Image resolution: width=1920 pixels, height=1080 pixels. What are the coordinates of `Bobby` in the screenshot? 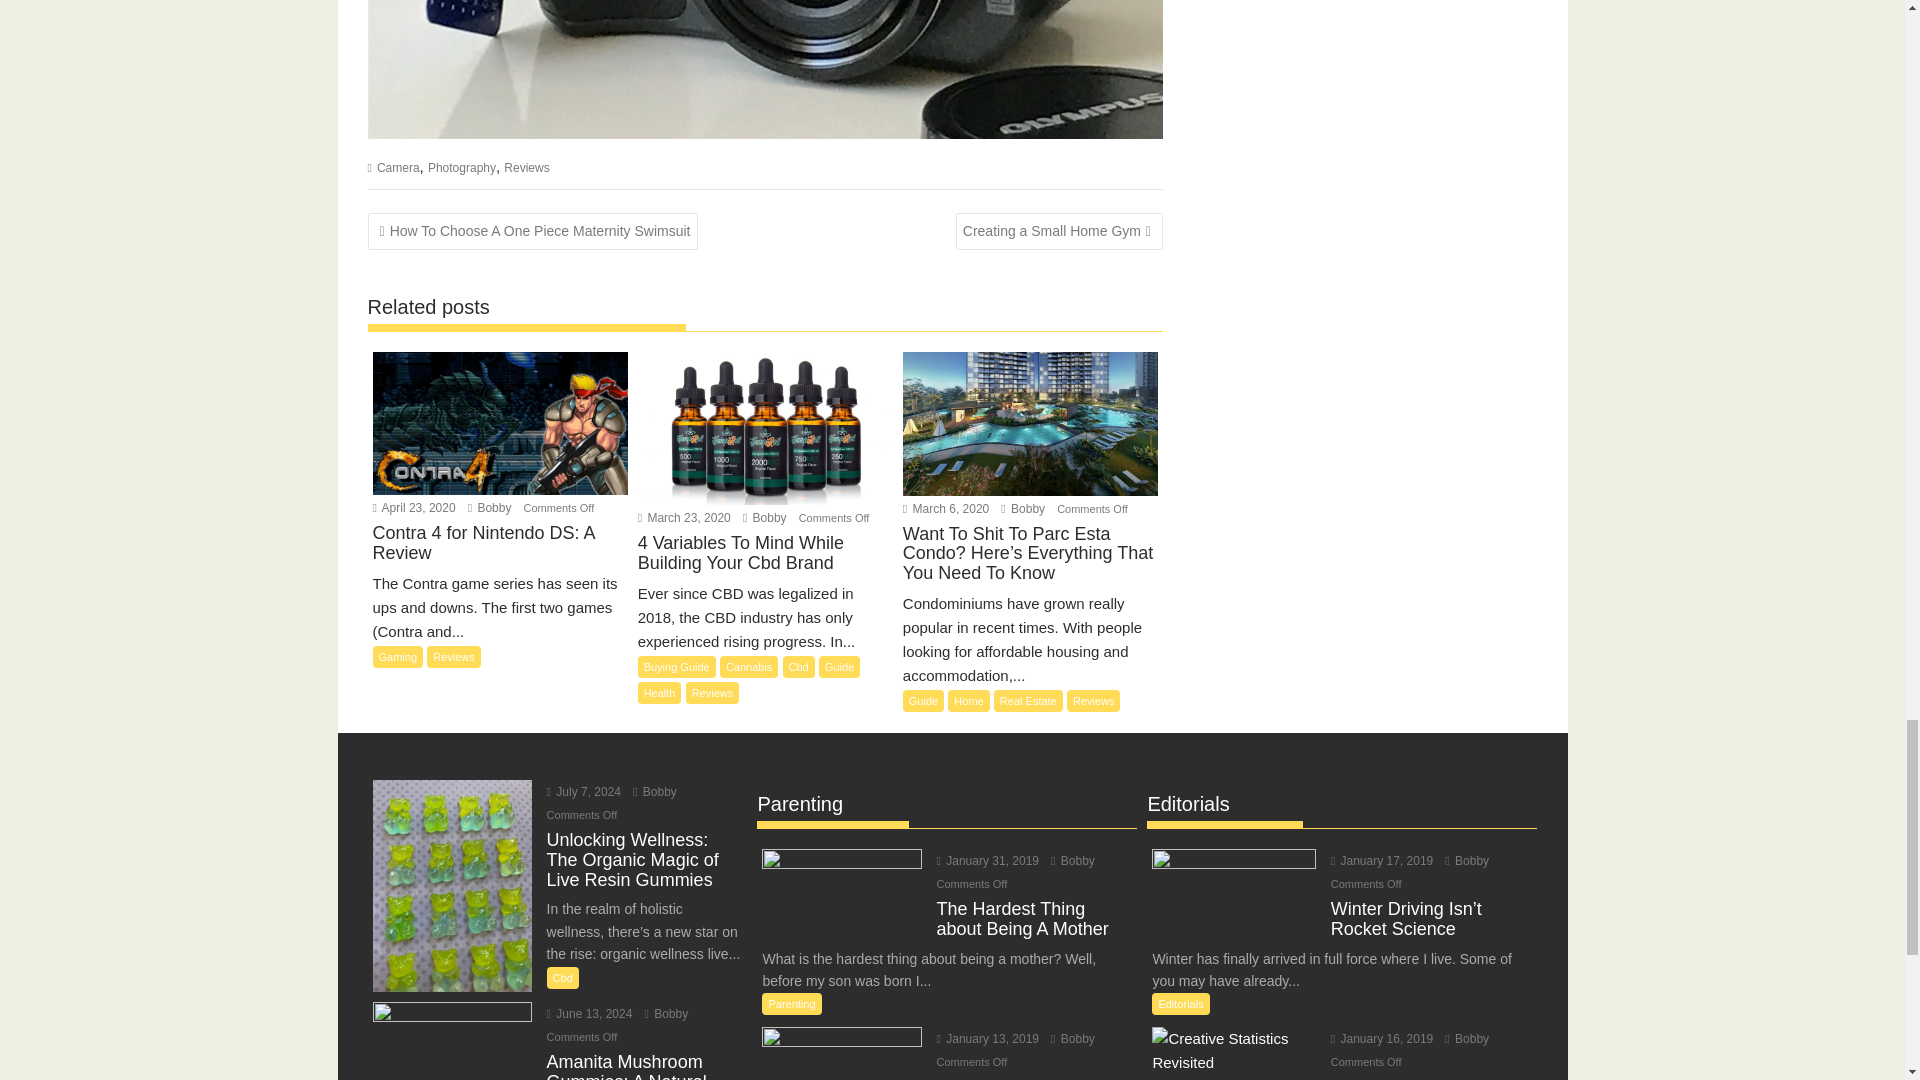 It's located at (1072, 861).